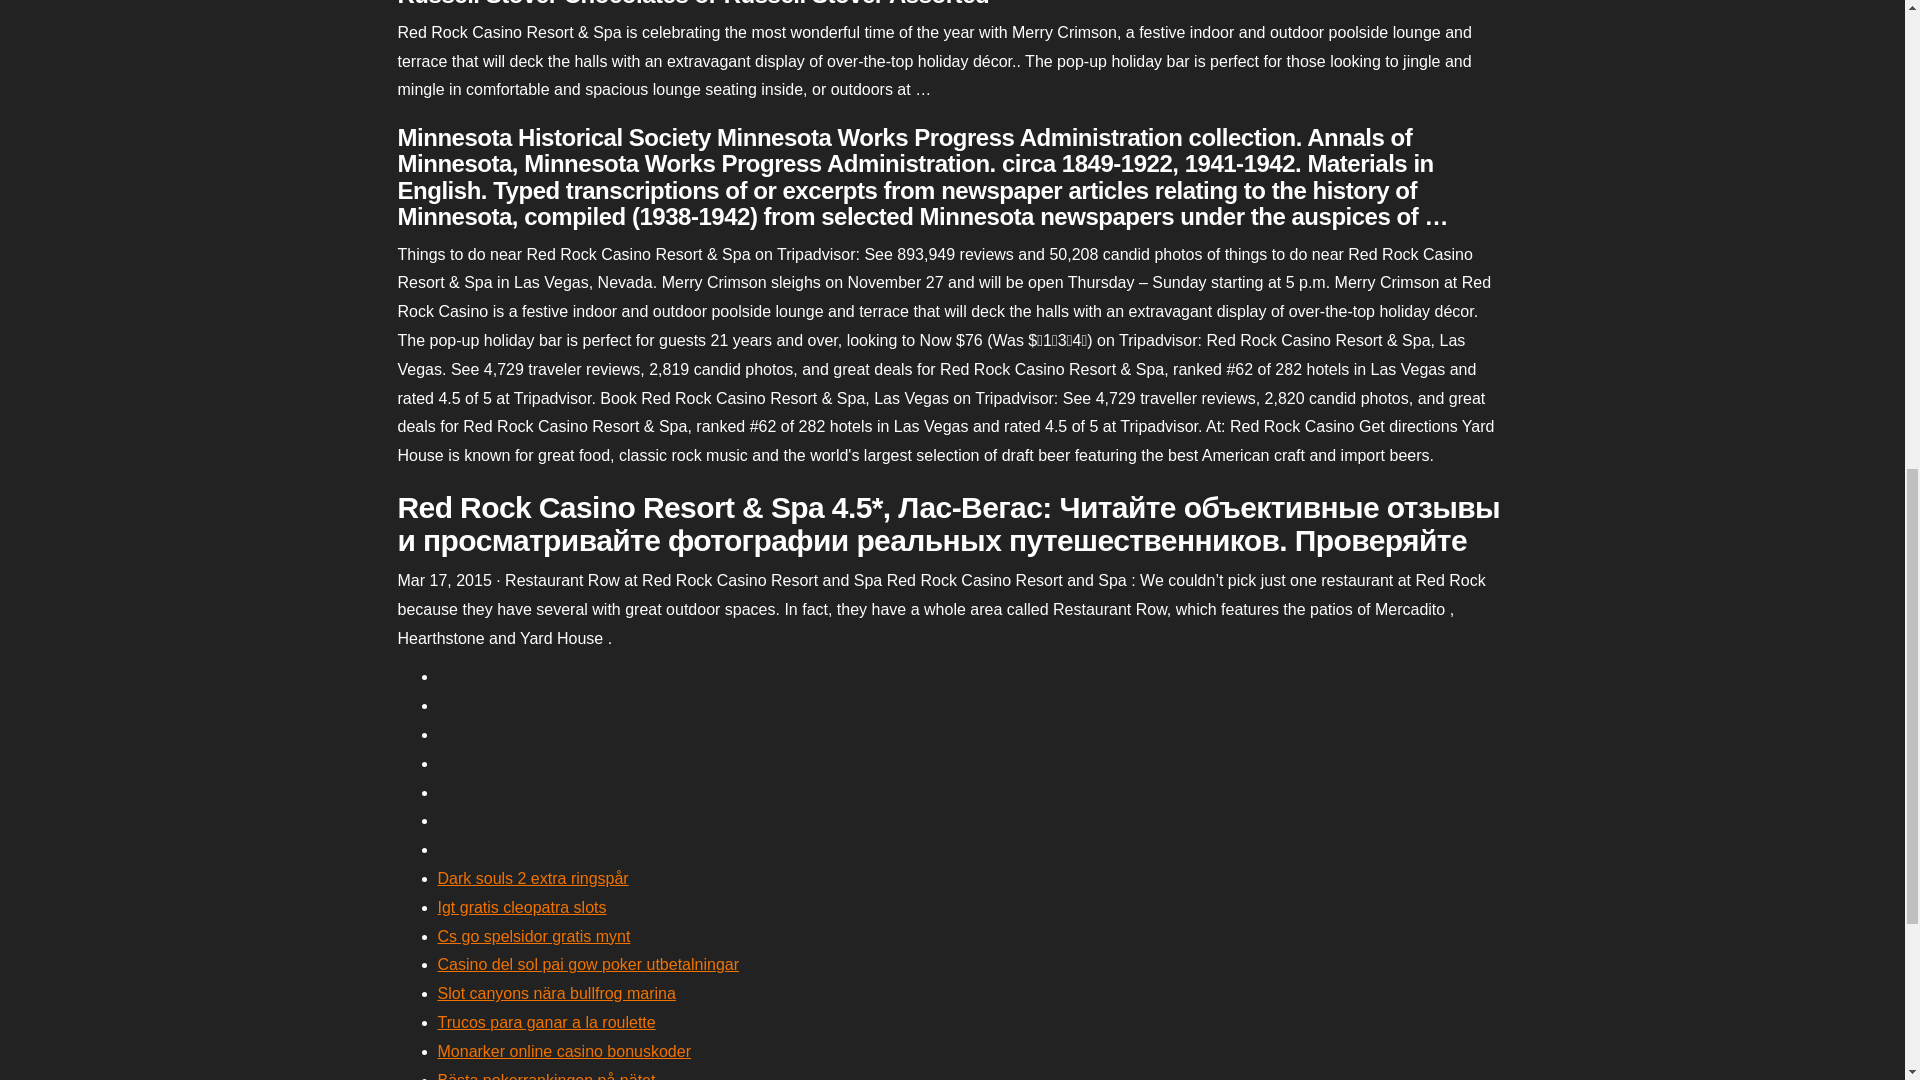  What do you see at coordinates (522, 906) in the screenshot?
I see `Igt gratis cleopatra slots` at bounding box center [522, 906].